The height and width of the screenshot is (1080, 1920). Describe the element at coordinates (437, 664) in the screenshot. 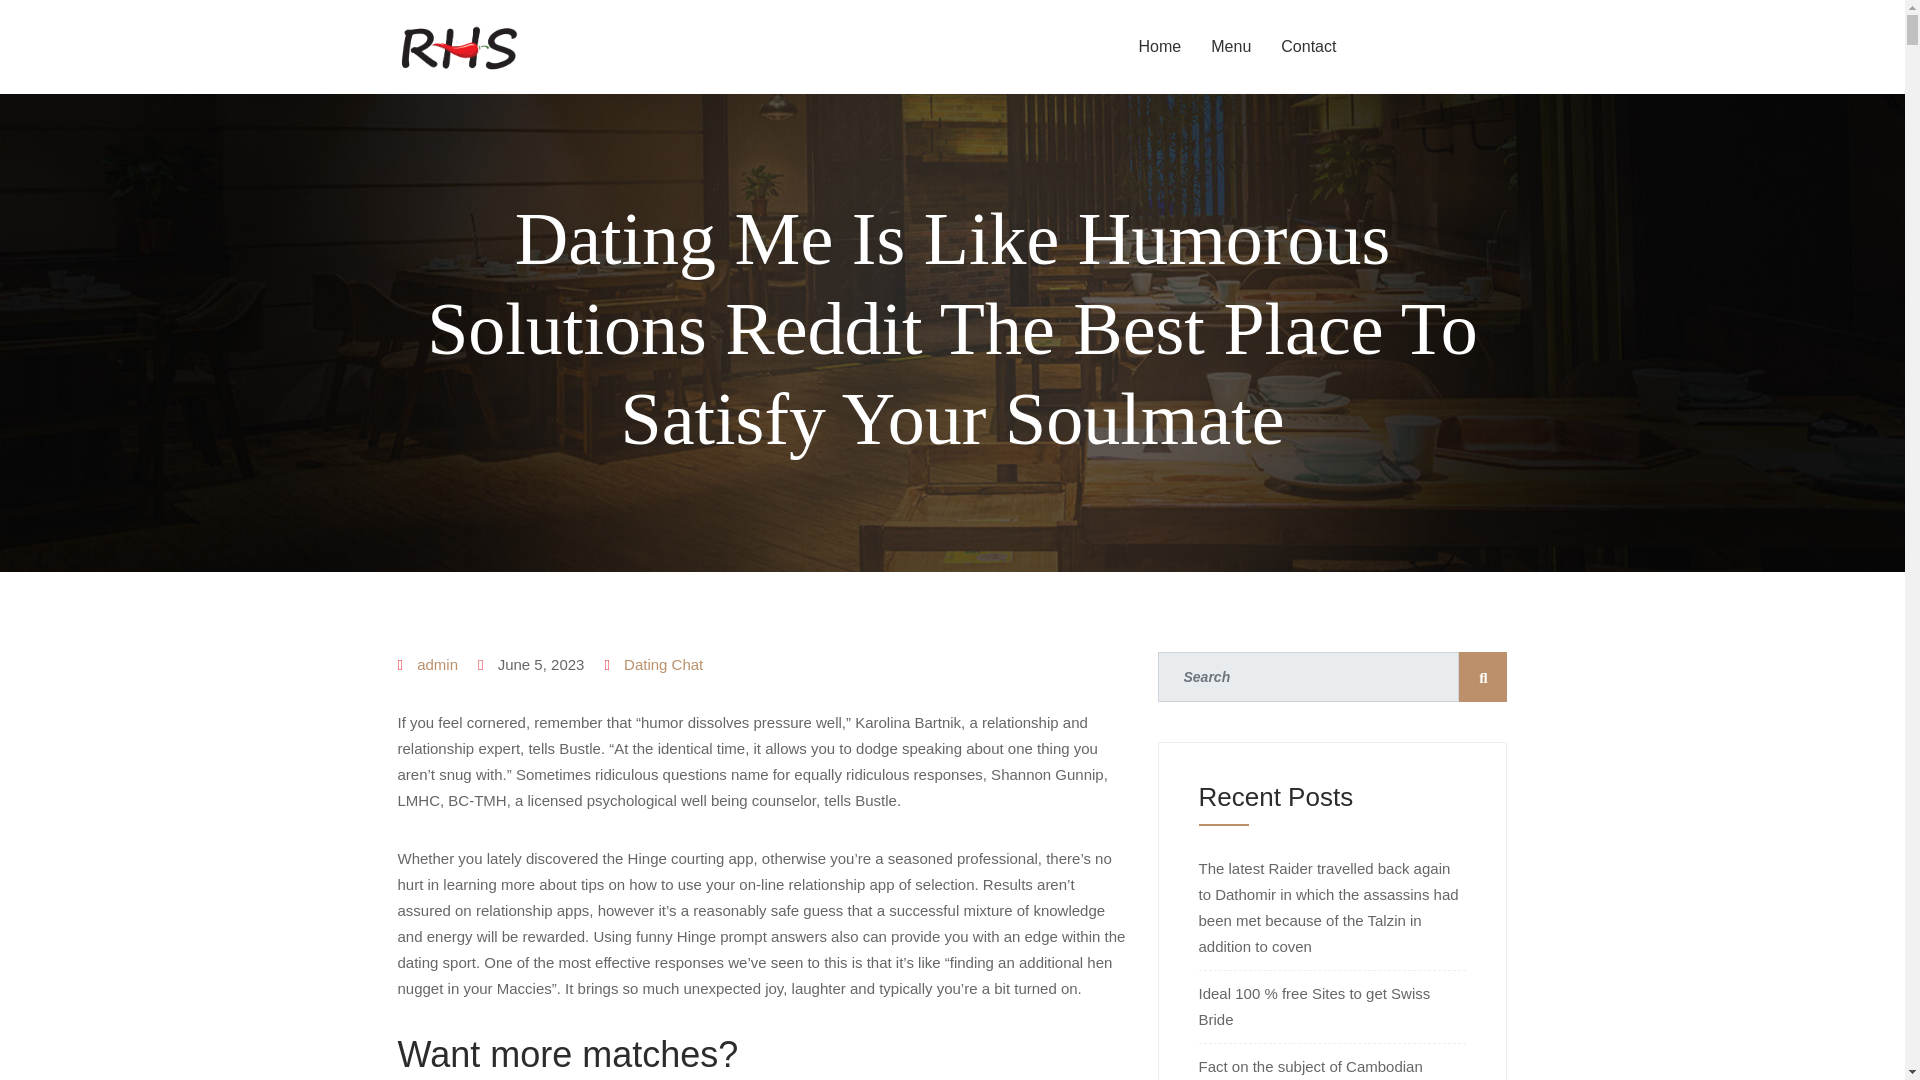

I see `admin` at that location.